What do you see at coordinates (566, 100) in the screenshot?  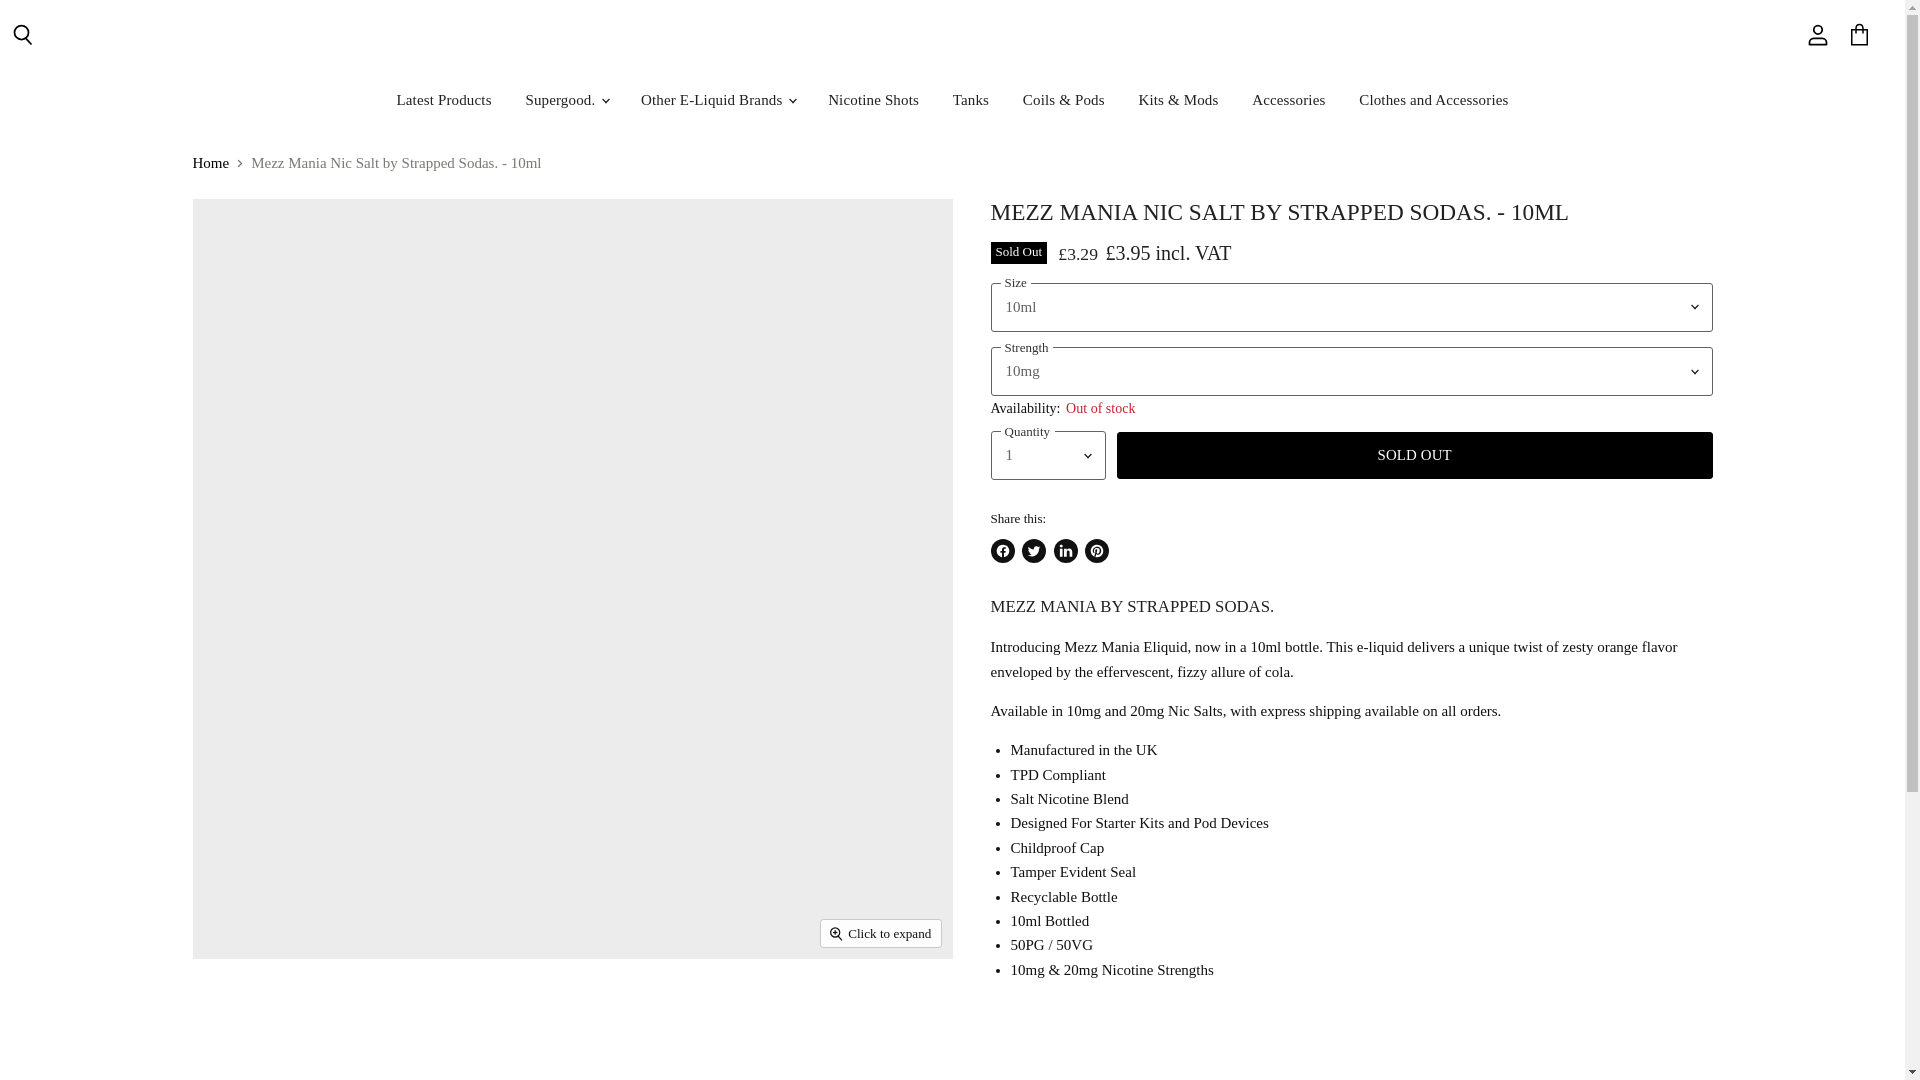 I see `Supergood.` at bounding box center [566, 100].